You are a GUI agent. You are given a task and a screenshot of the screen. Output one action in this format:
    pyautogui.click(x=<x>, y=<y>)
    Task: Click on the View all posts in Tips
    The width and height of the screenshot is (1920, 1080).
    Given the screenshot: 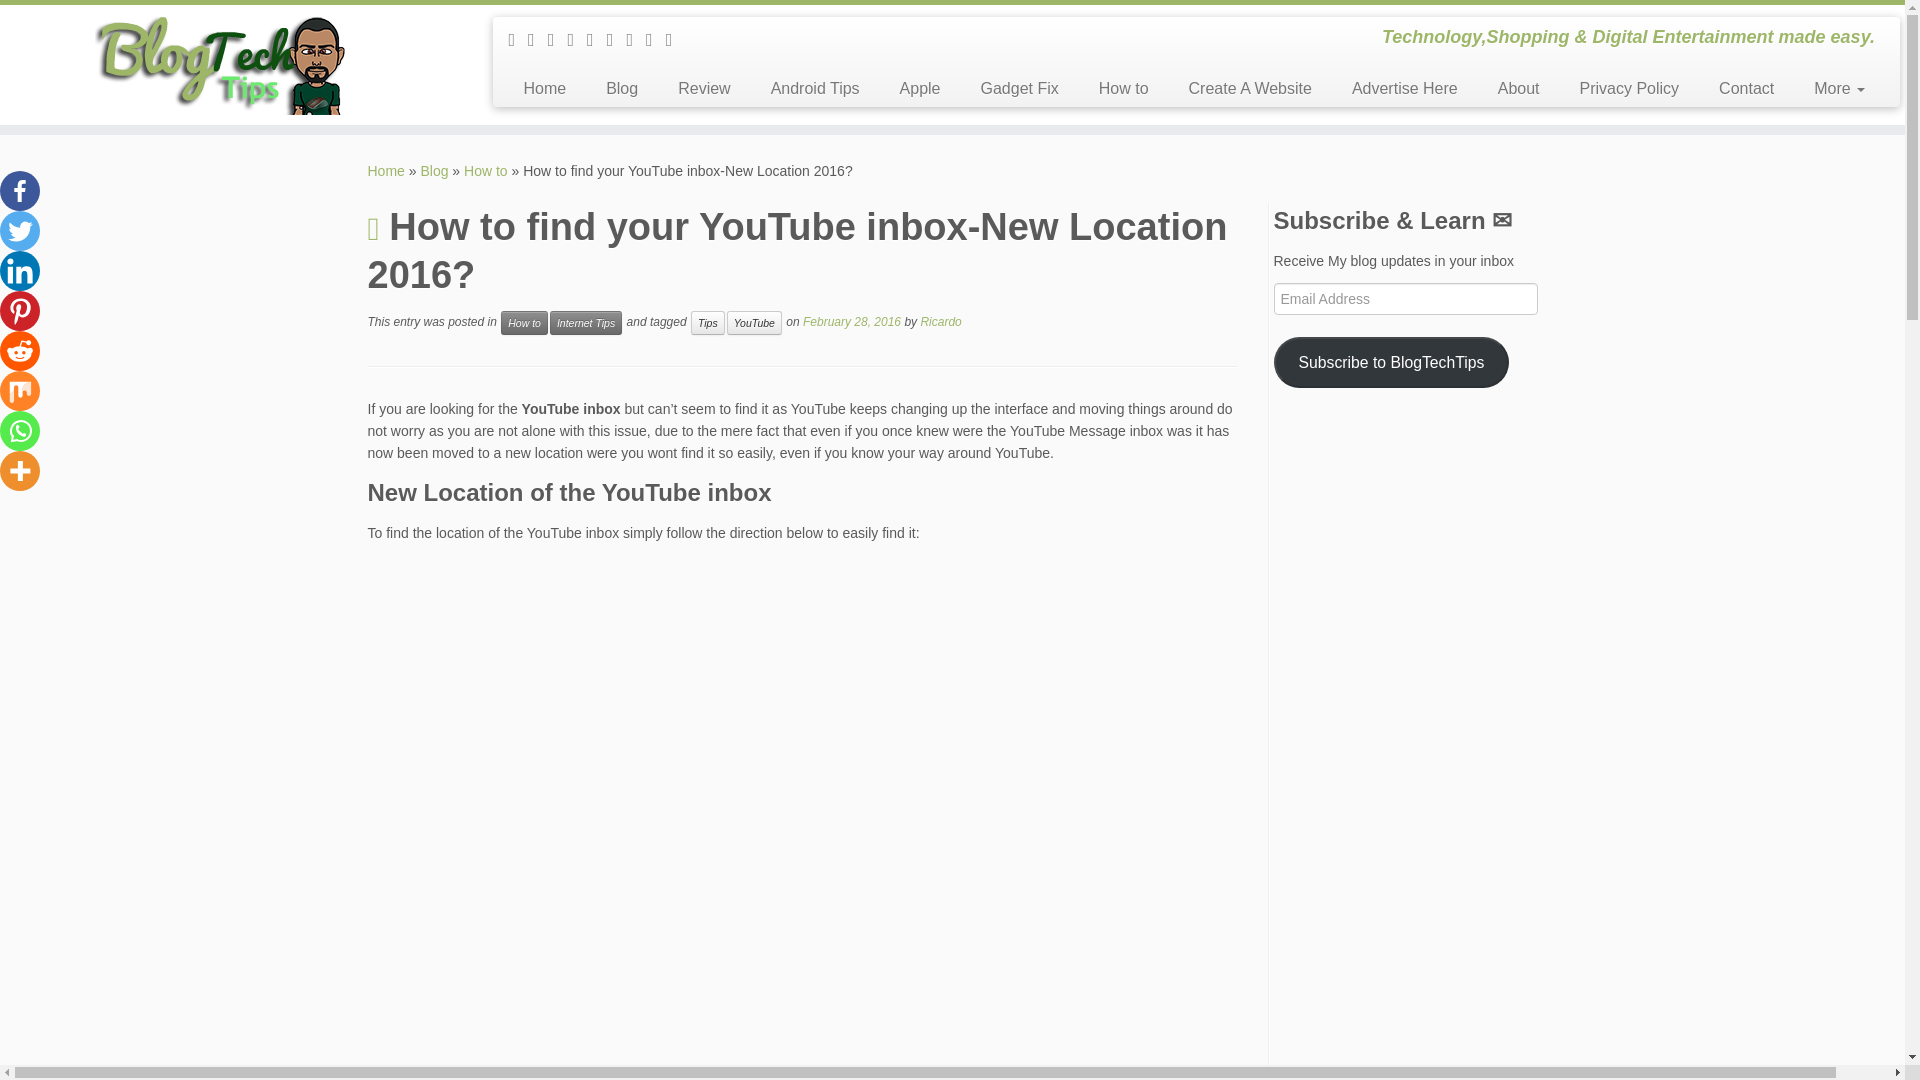 What is the action you would take?
    pyautogui.click(x=708, y=322)
    